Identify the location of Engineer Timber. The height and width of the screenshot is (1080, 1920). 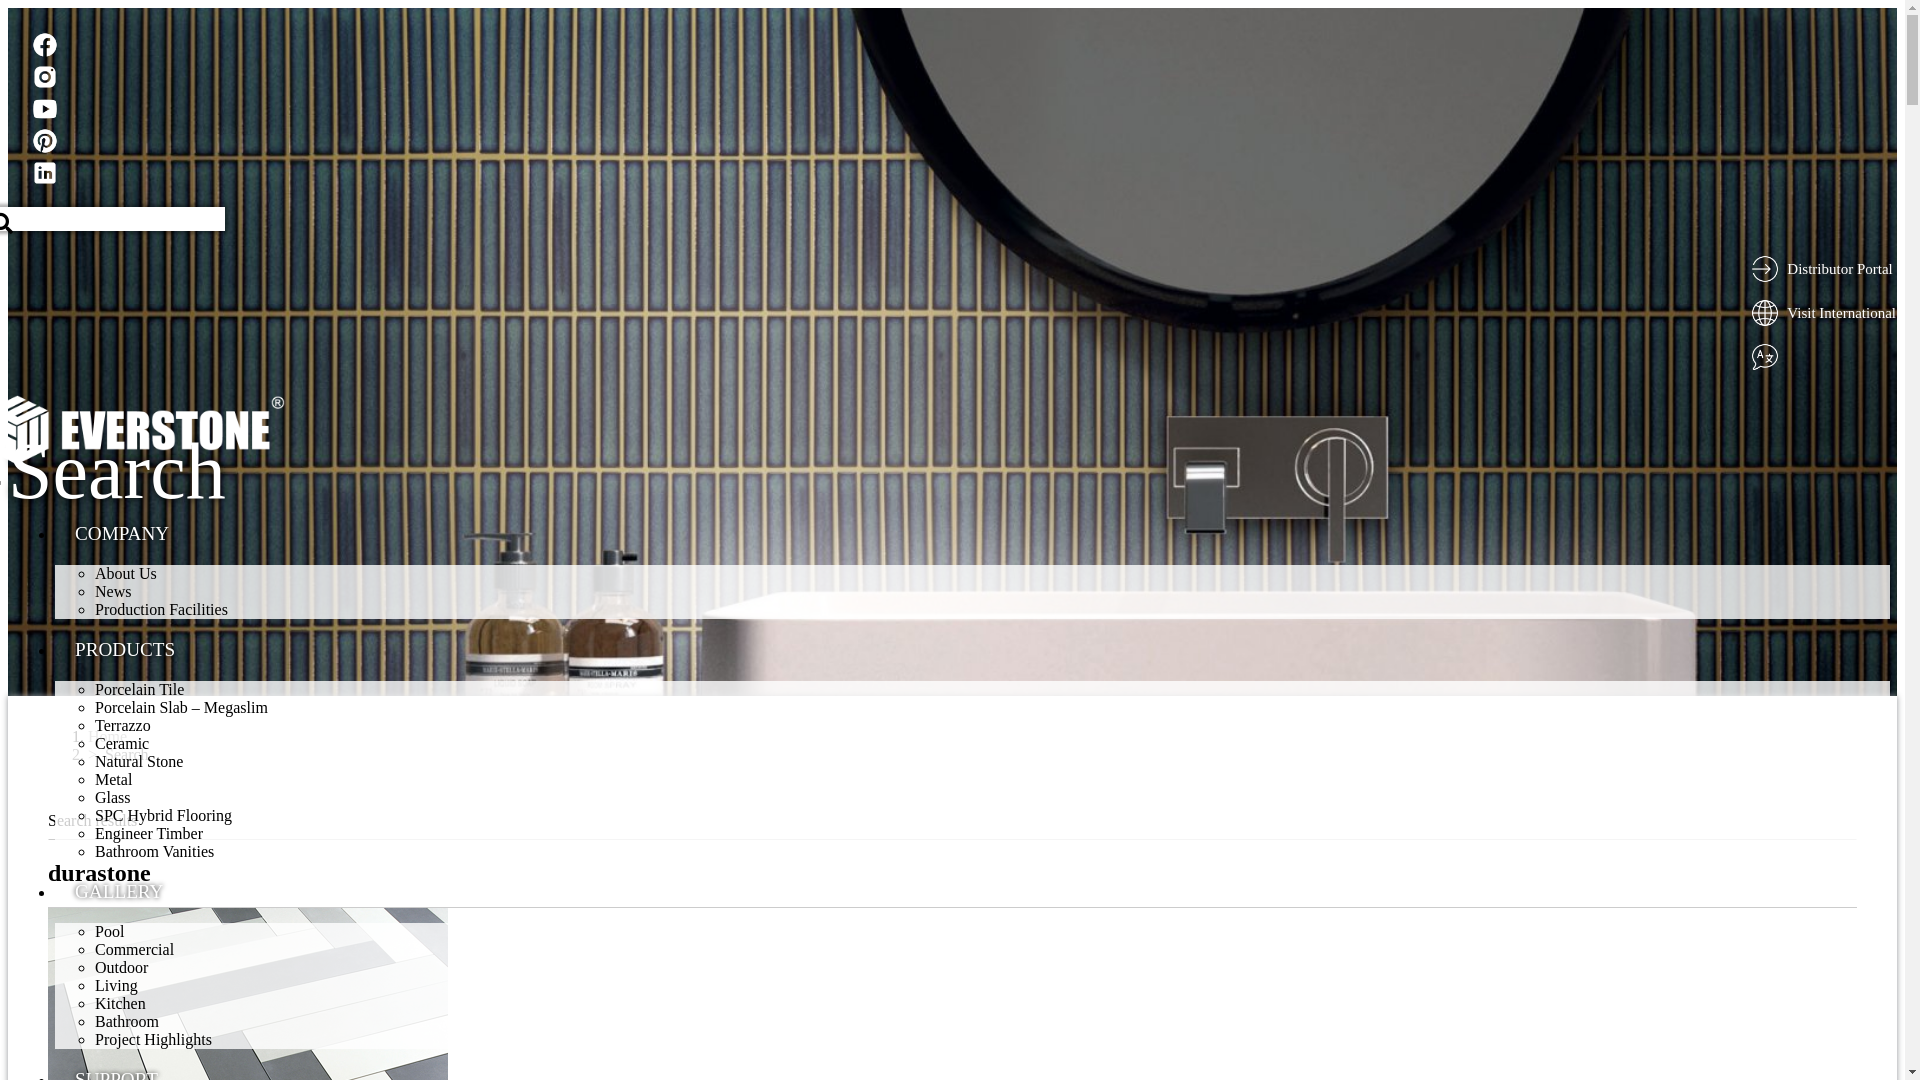
(149, 834).